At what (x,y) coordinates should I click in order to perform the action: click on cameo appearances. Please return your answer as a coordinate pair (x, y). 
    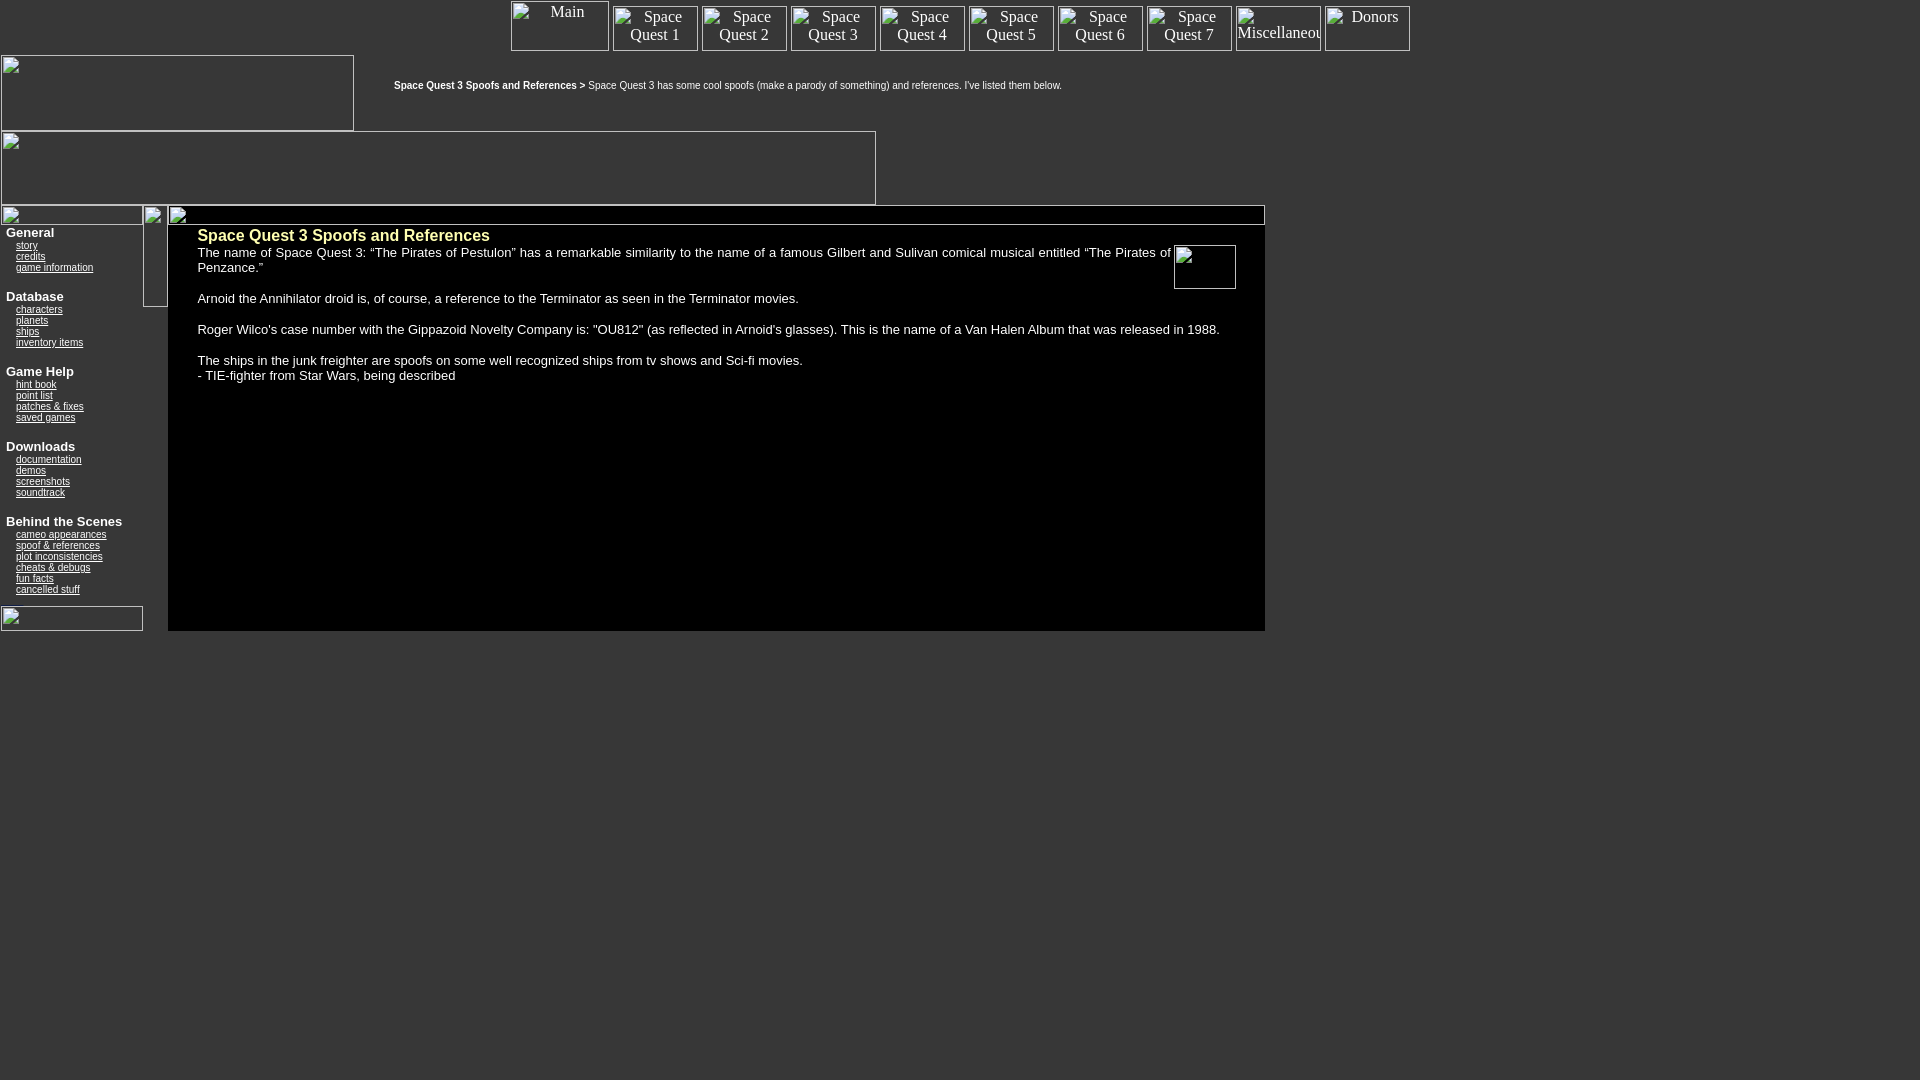
    Looking at the image, I should click on (61, 534).